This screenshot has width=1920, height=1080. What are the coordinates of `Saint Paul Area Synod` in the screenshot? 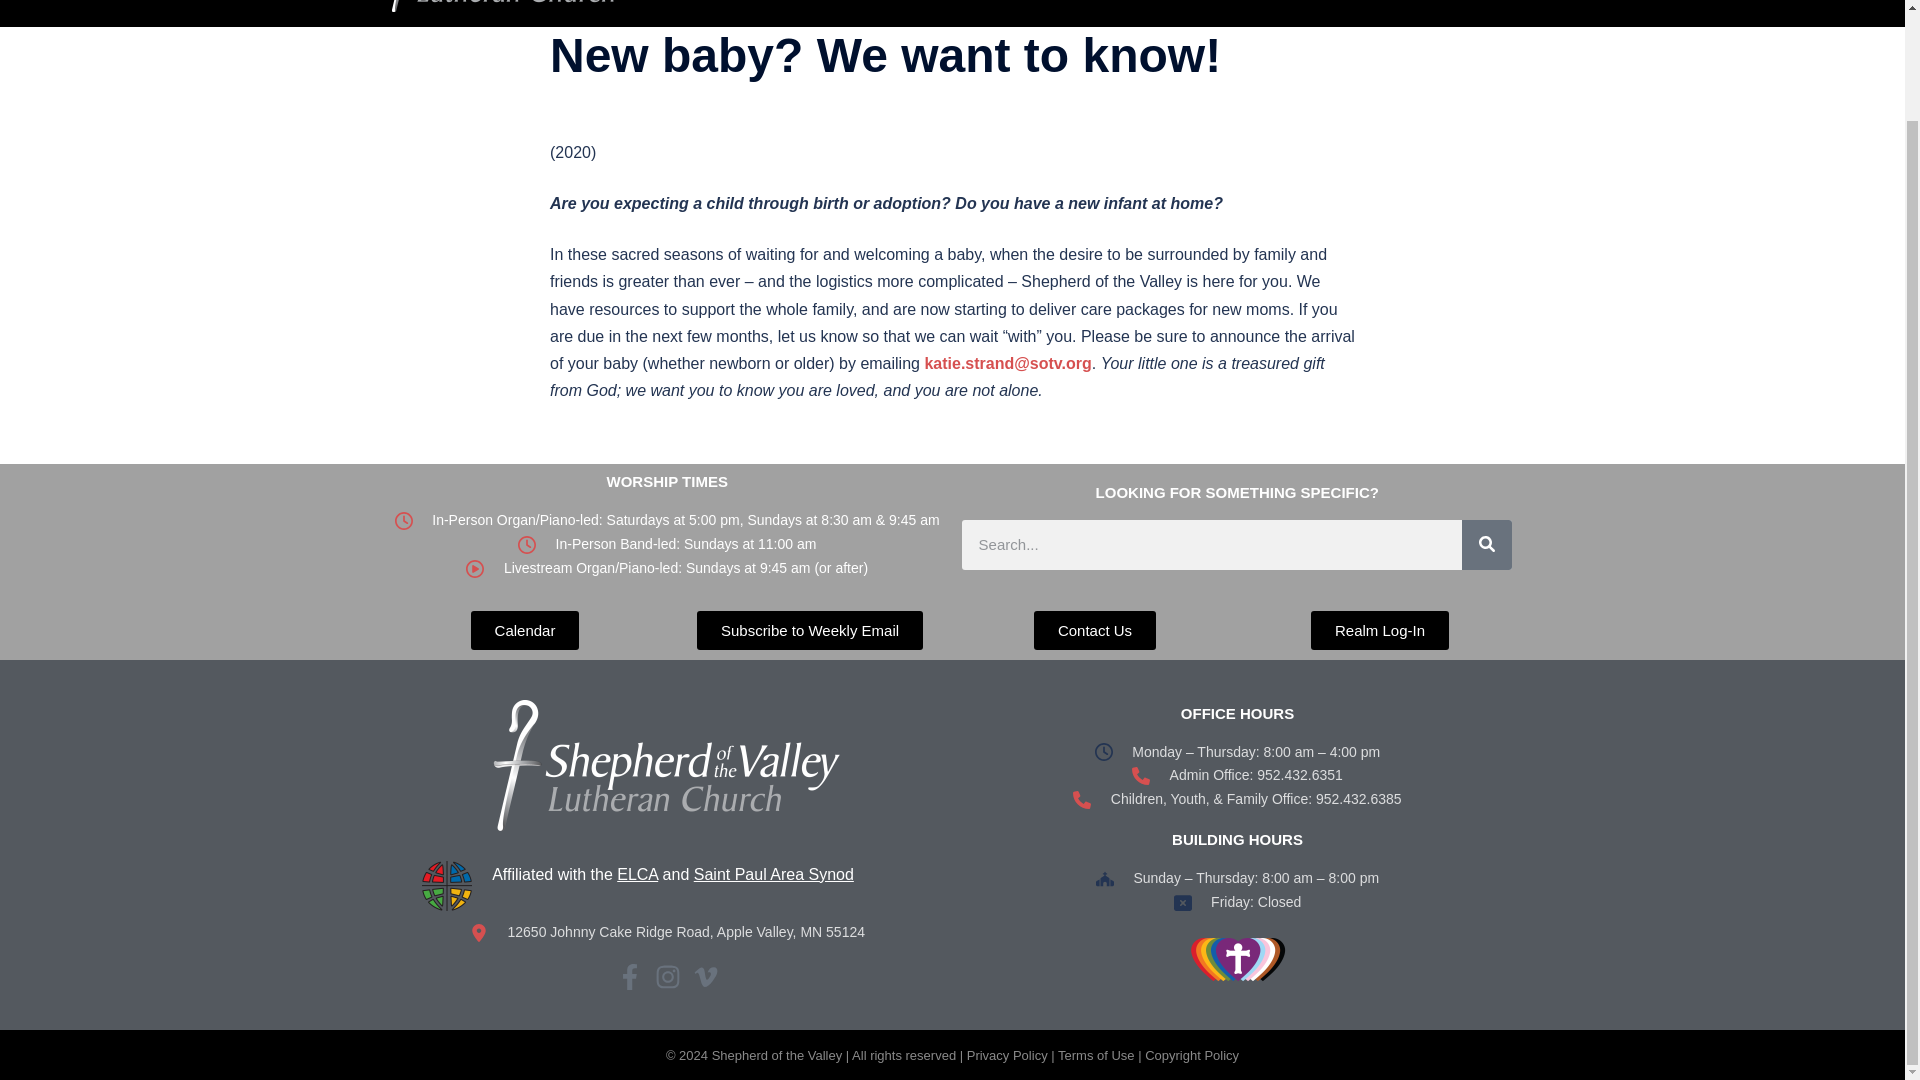 It's located at (774, 874).